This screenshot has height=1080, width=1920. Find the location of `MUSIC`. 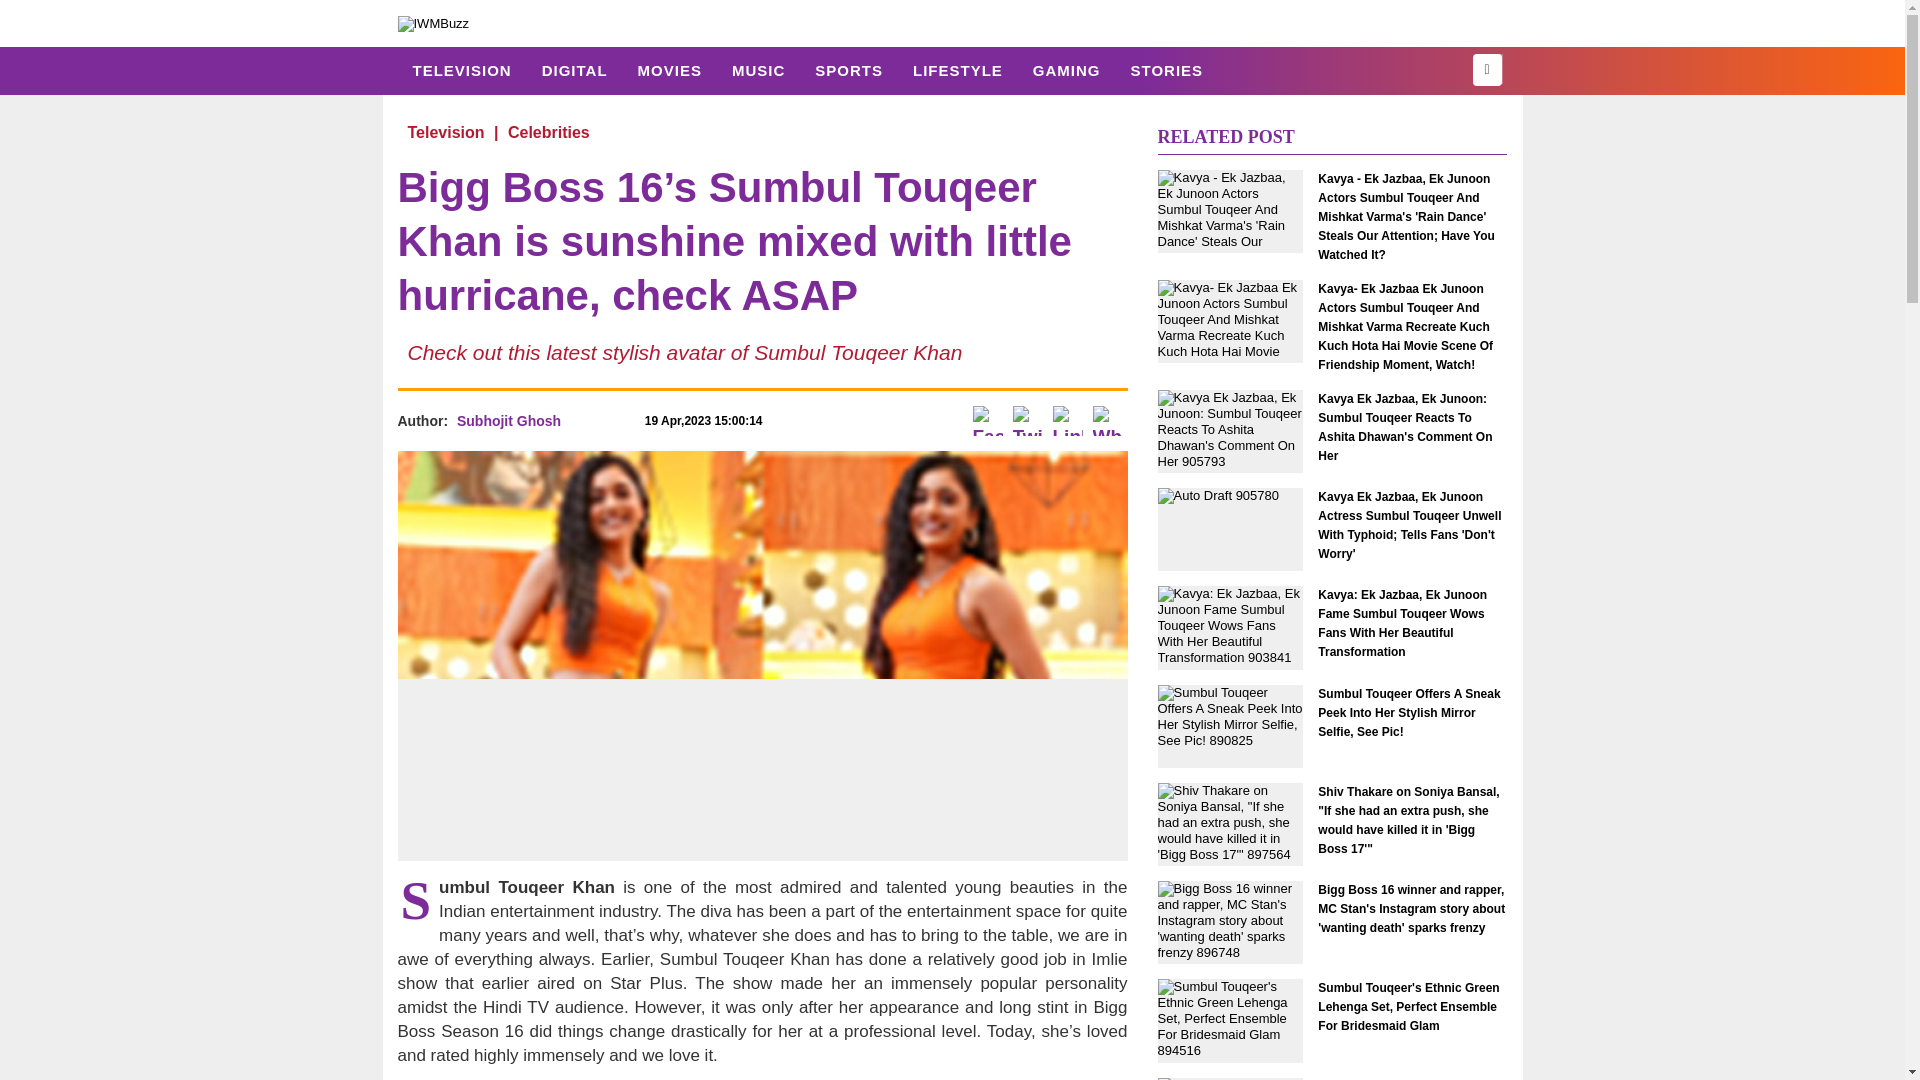

MUSIC is located at coordinates (758, 70).